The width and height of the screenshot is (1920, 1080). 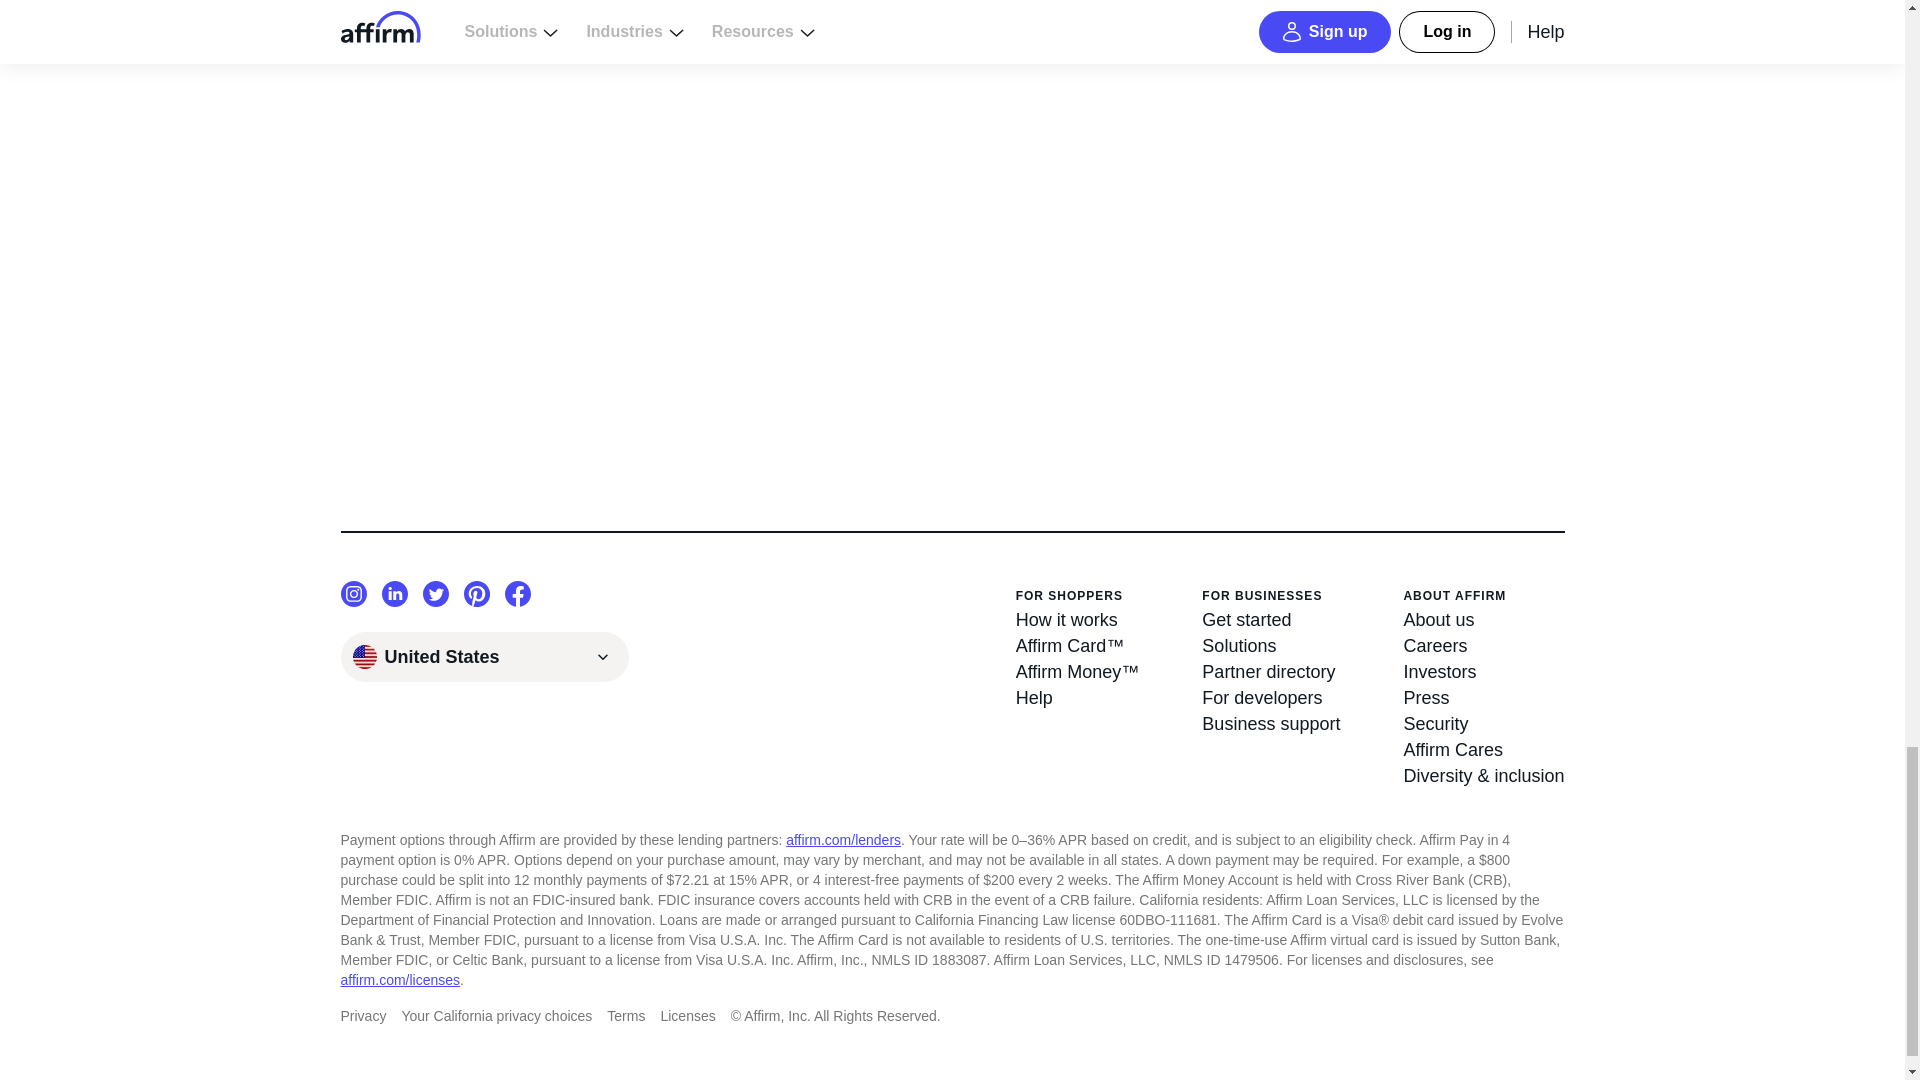 I want to click on Business support, so click(x=1270, y=723).